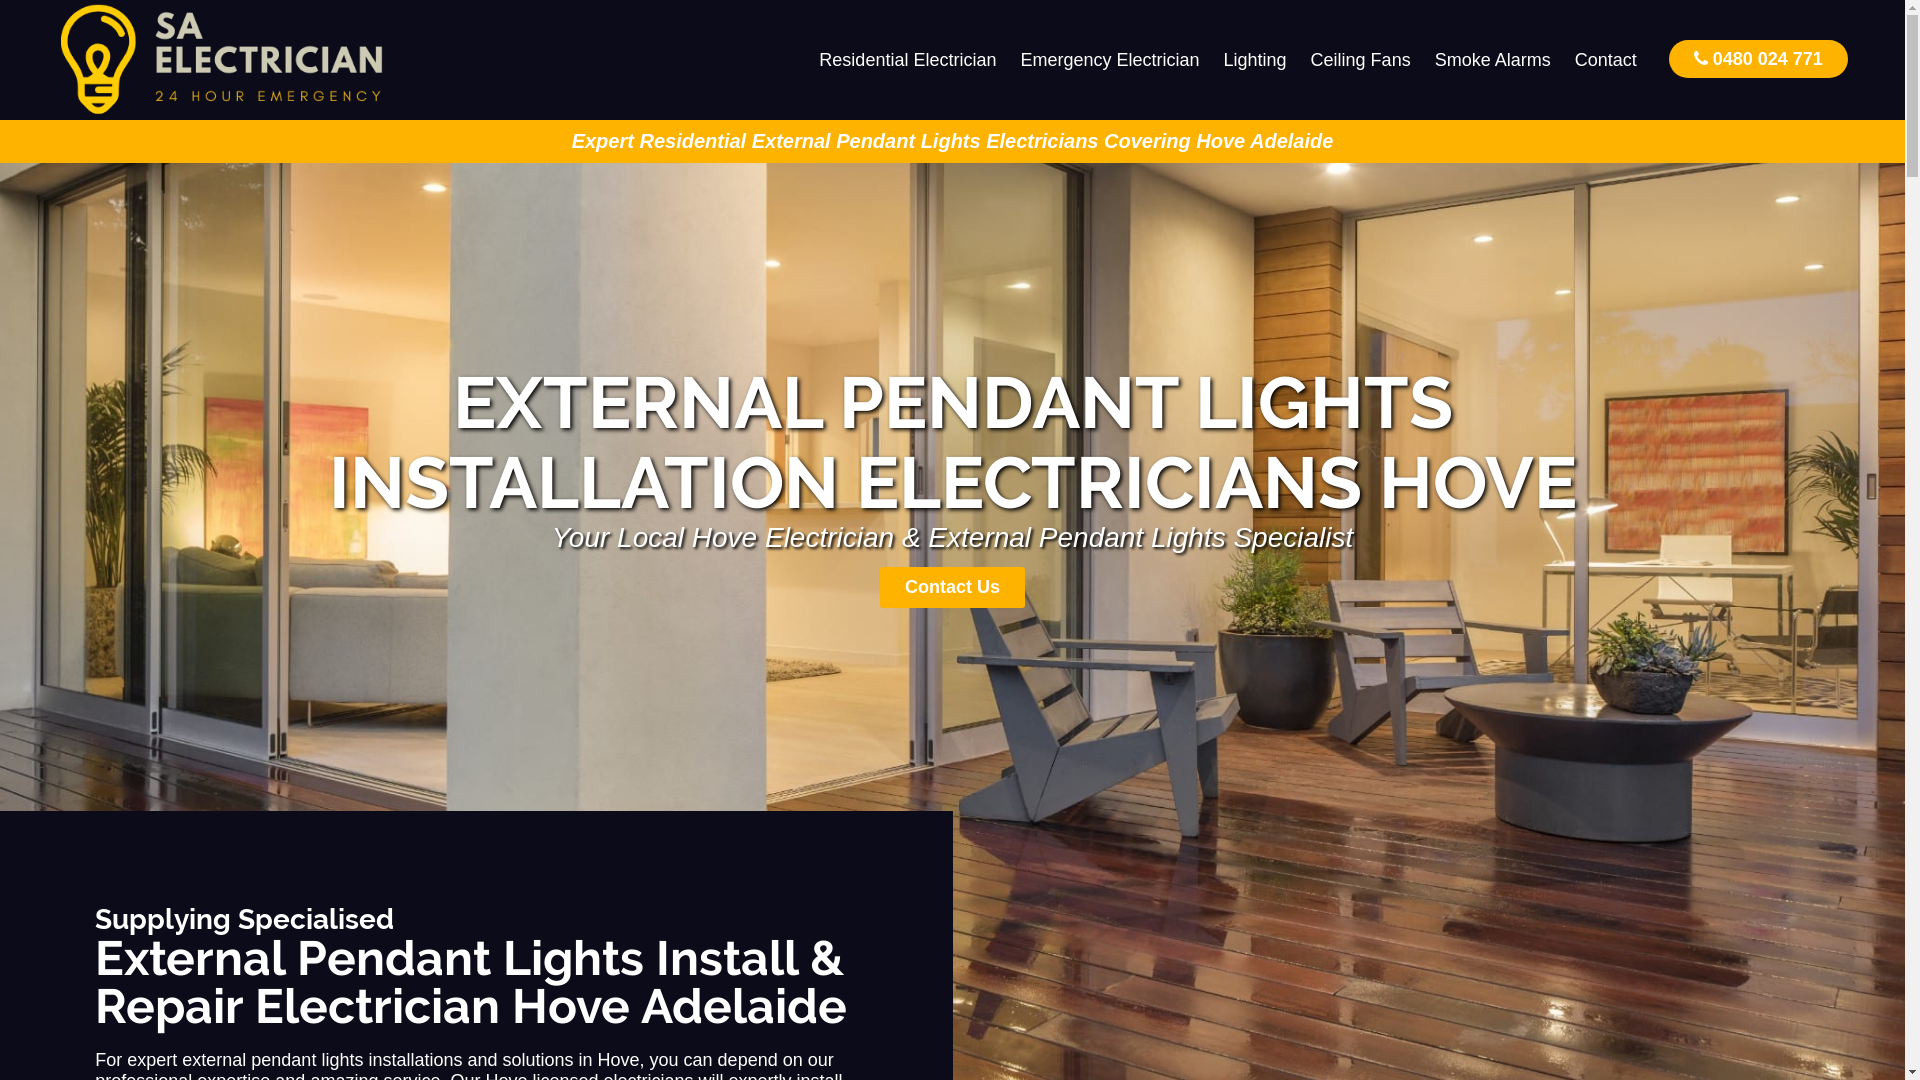  I want to click on Residential Electrician, so click(908, 60).